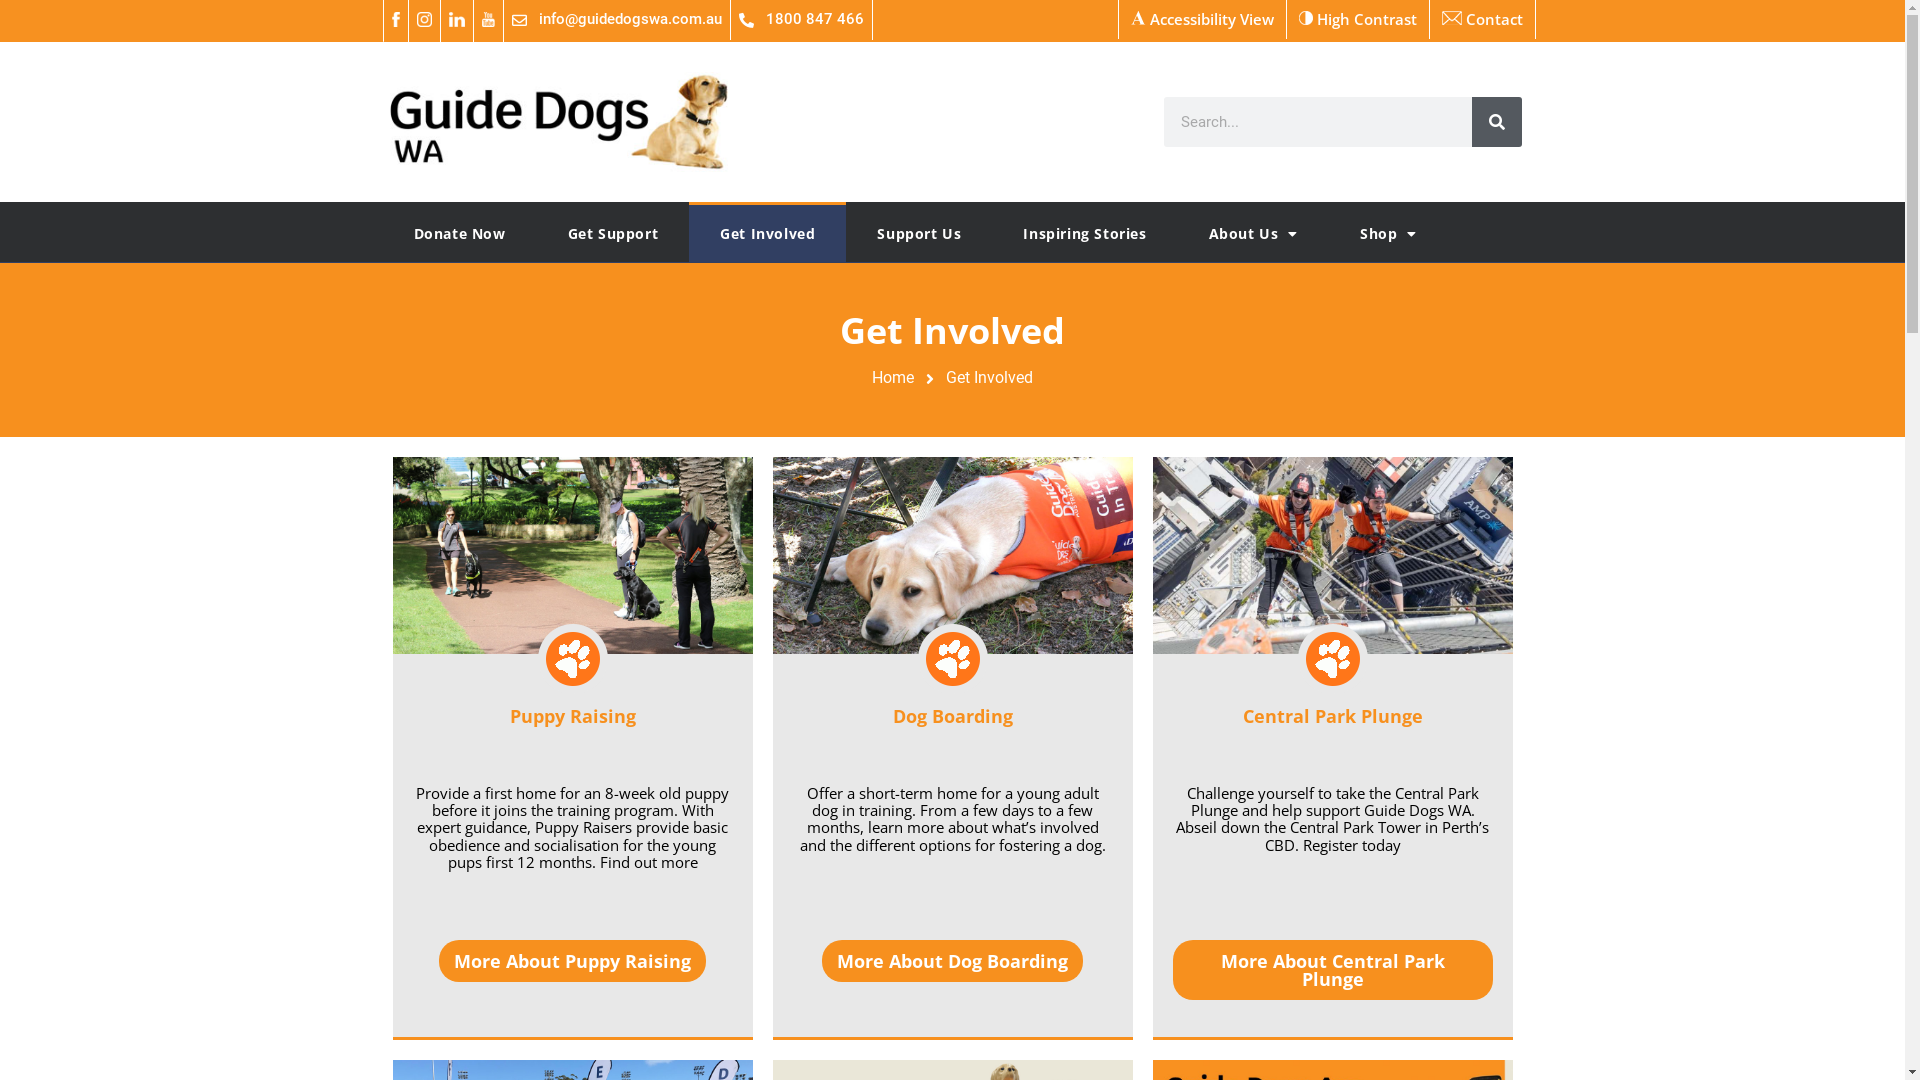 This screenshot has width=1920, height=1080. I want to click on Shop, so click(1388, 232).